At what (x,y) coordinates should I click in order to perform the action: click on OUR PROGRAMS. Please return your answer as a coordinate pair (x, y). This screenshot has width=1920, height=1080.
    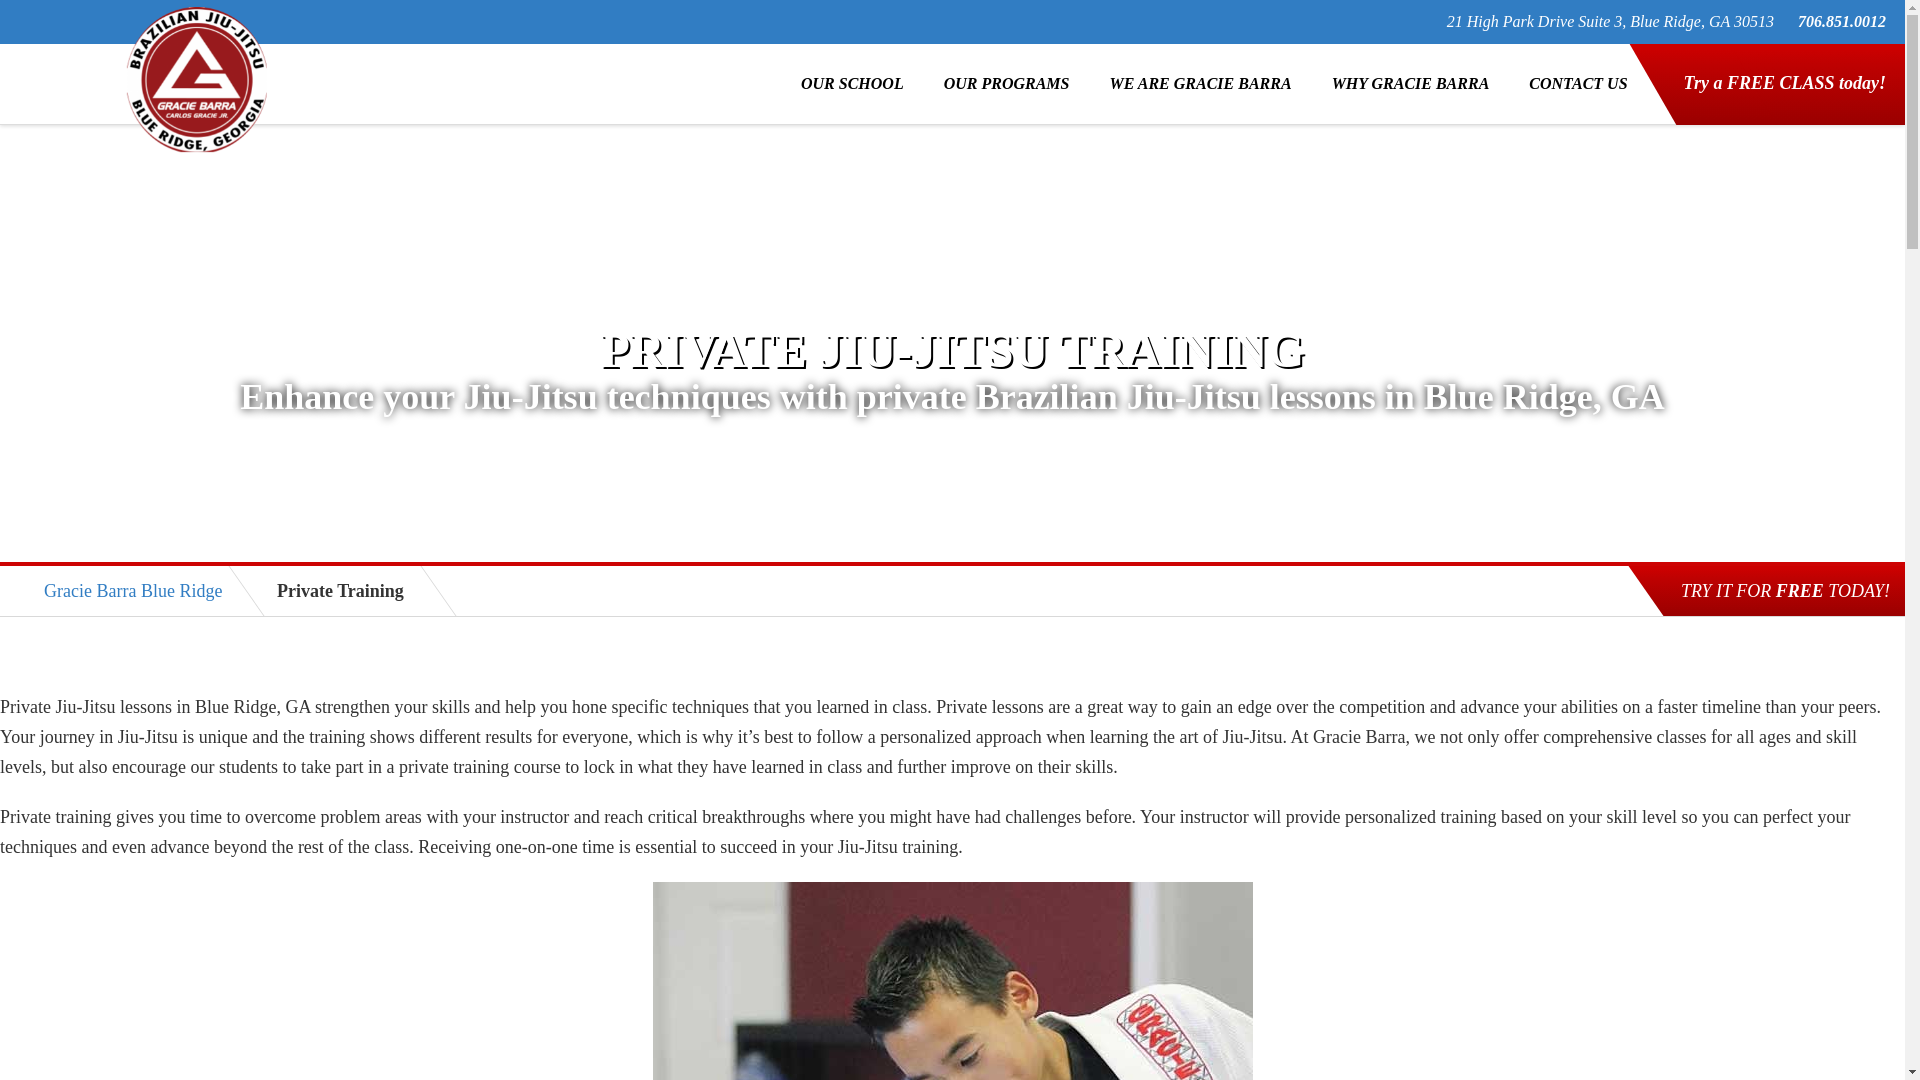
    Looking at the image, I should click on (1006, 84).